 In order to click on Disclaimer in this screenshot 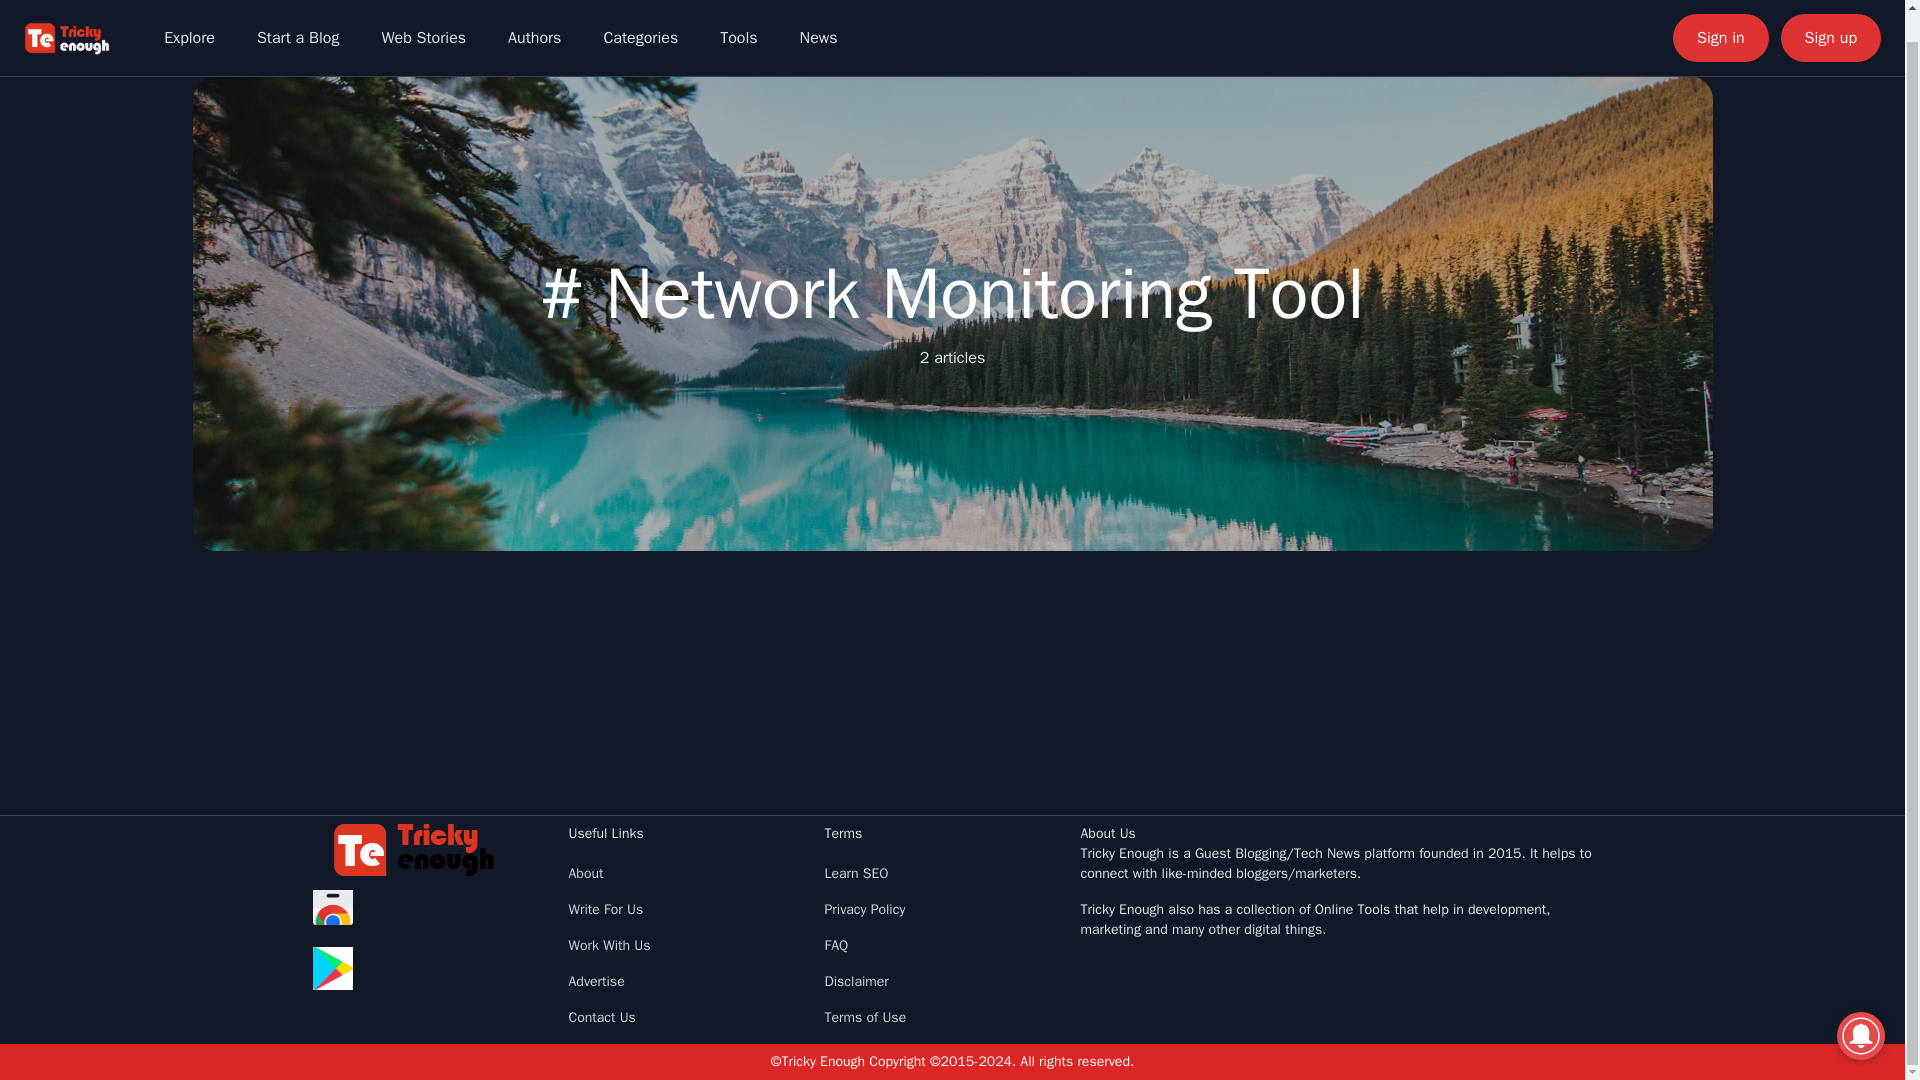, I will do `click(855, 982)`.